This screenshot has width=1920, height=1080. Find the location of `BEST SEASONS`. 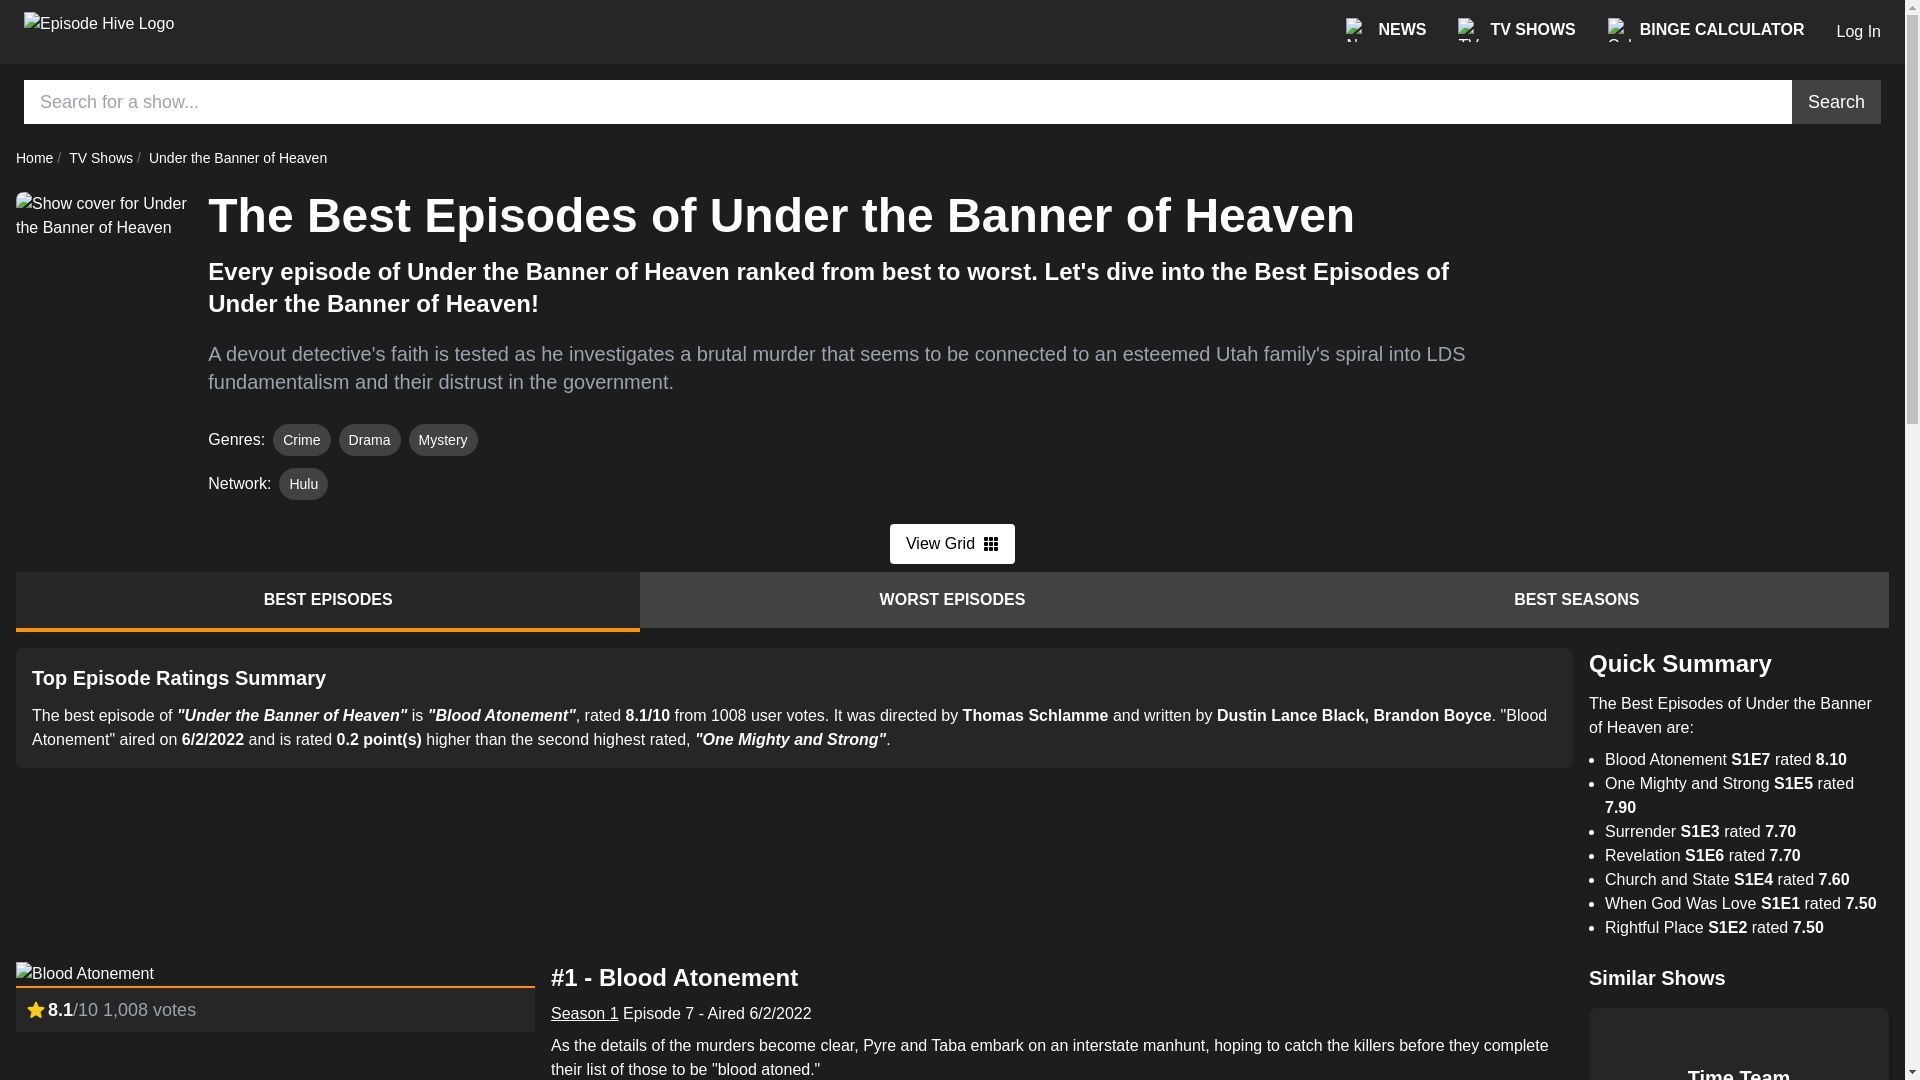

BEST SEASONS is located at coordinates (1577, 600).